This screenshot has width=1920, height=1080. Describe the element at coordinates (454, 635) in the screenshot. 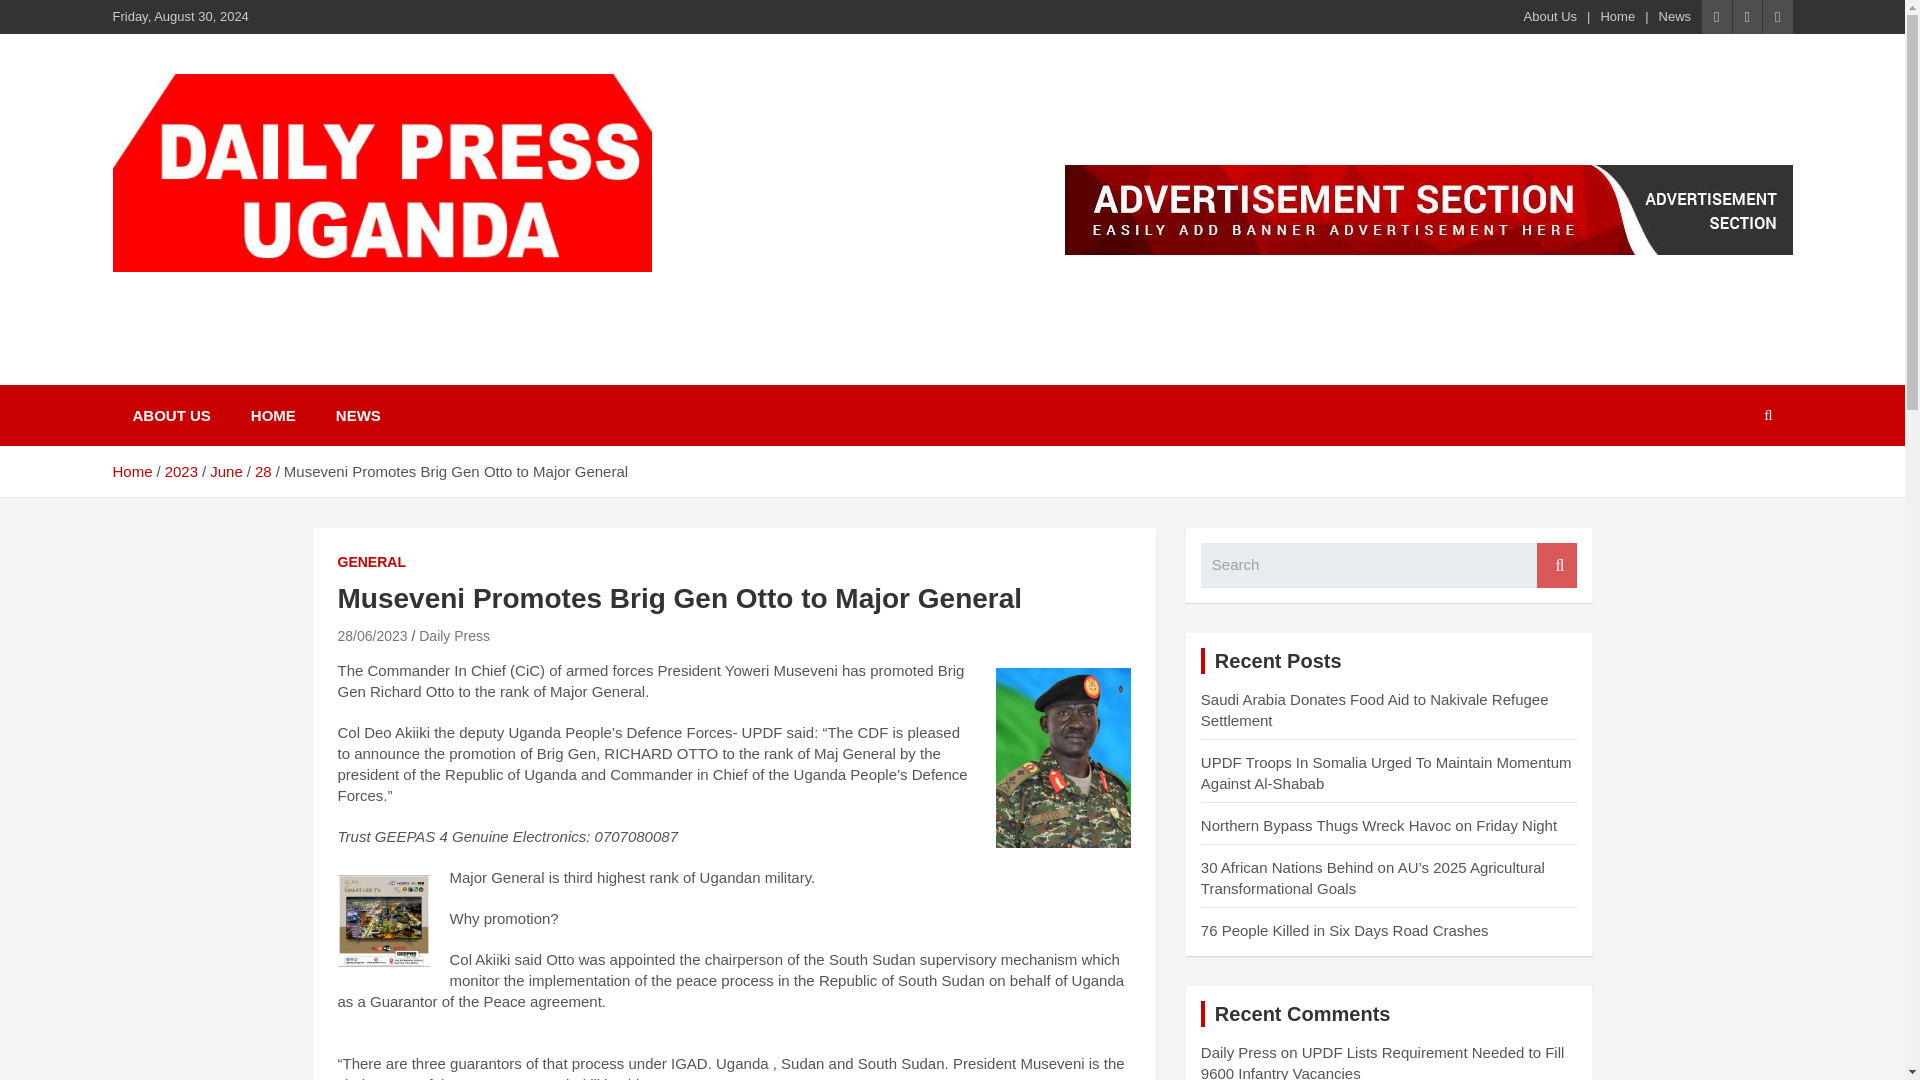

I see `Daily Press` at that location.